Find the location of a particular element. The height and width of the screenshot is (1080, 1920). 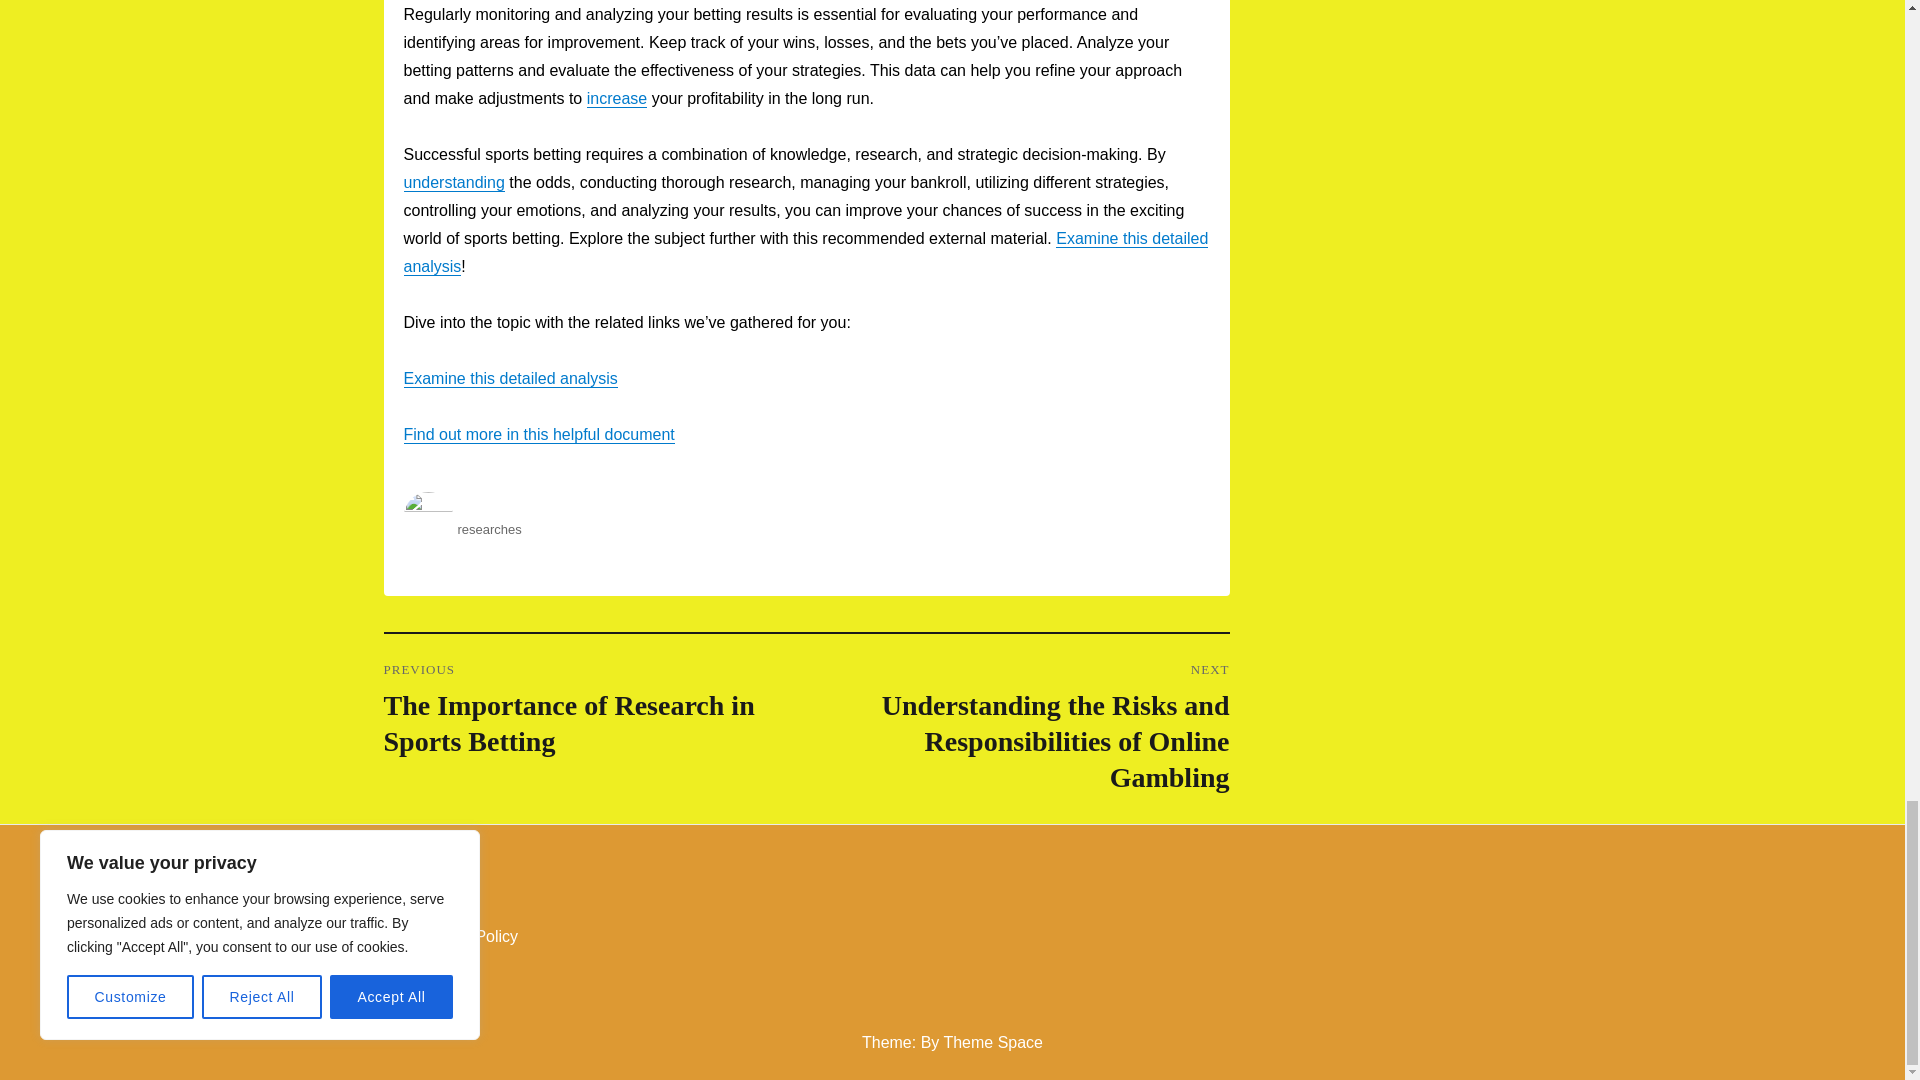

researches is located at coordinates (490, 528).